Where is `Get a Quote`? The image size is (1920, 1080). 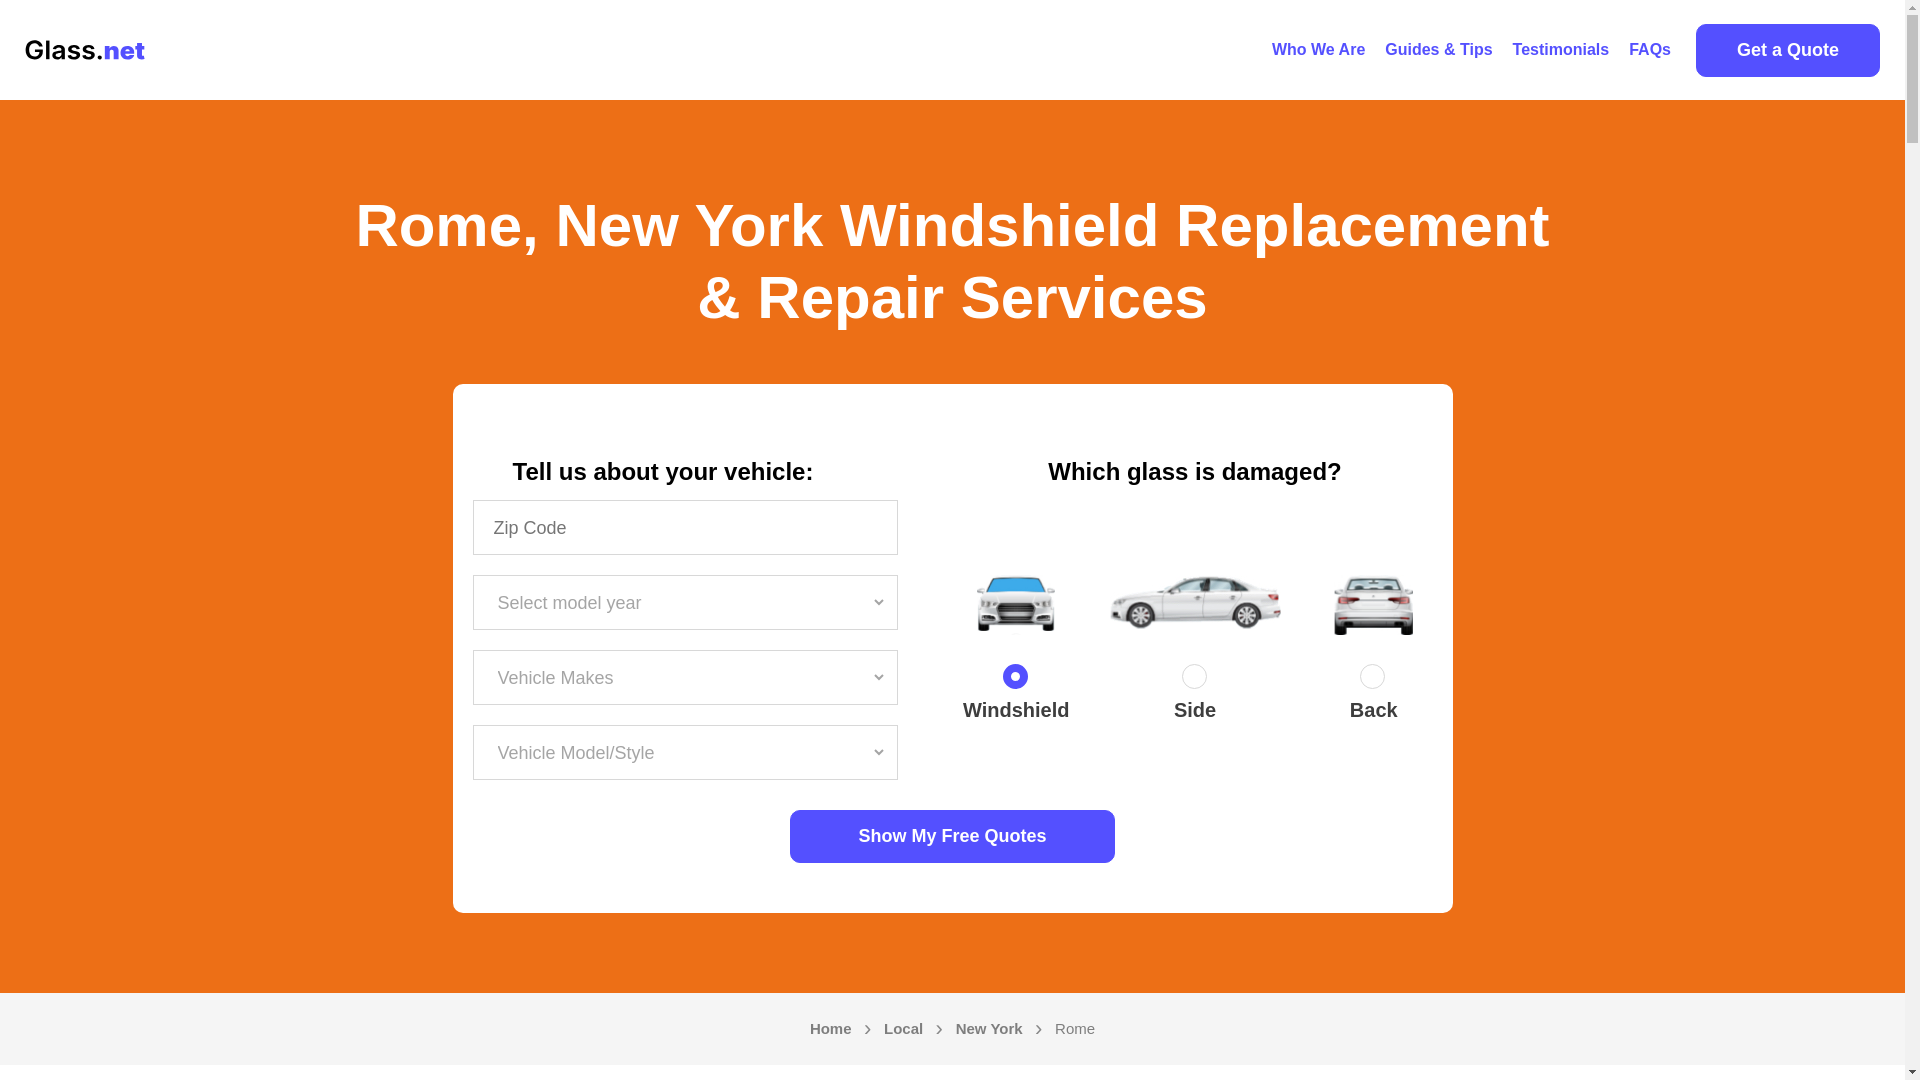 Get a Quote is located at coordinates (1787, 50).